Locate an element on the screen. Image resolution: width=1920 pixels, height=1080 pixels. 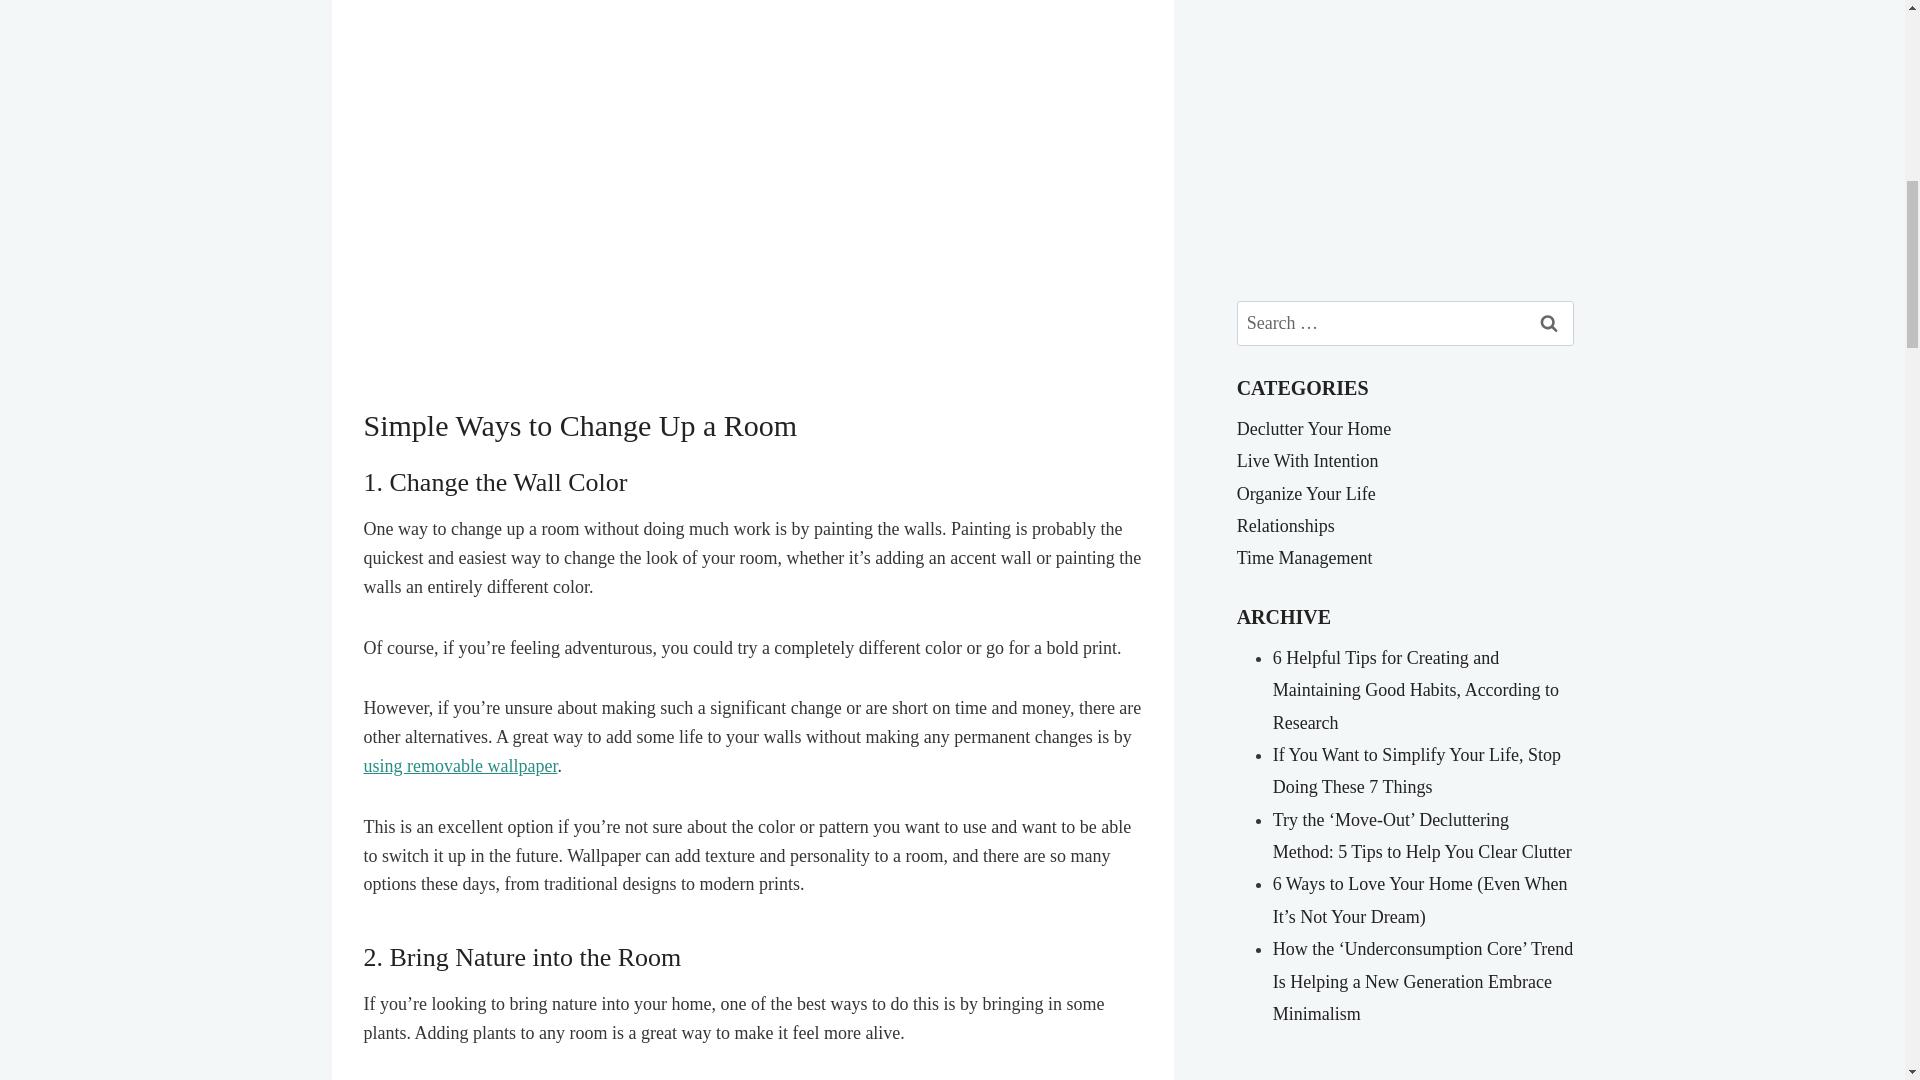
Time Management is located at coordinates (1304, 558).